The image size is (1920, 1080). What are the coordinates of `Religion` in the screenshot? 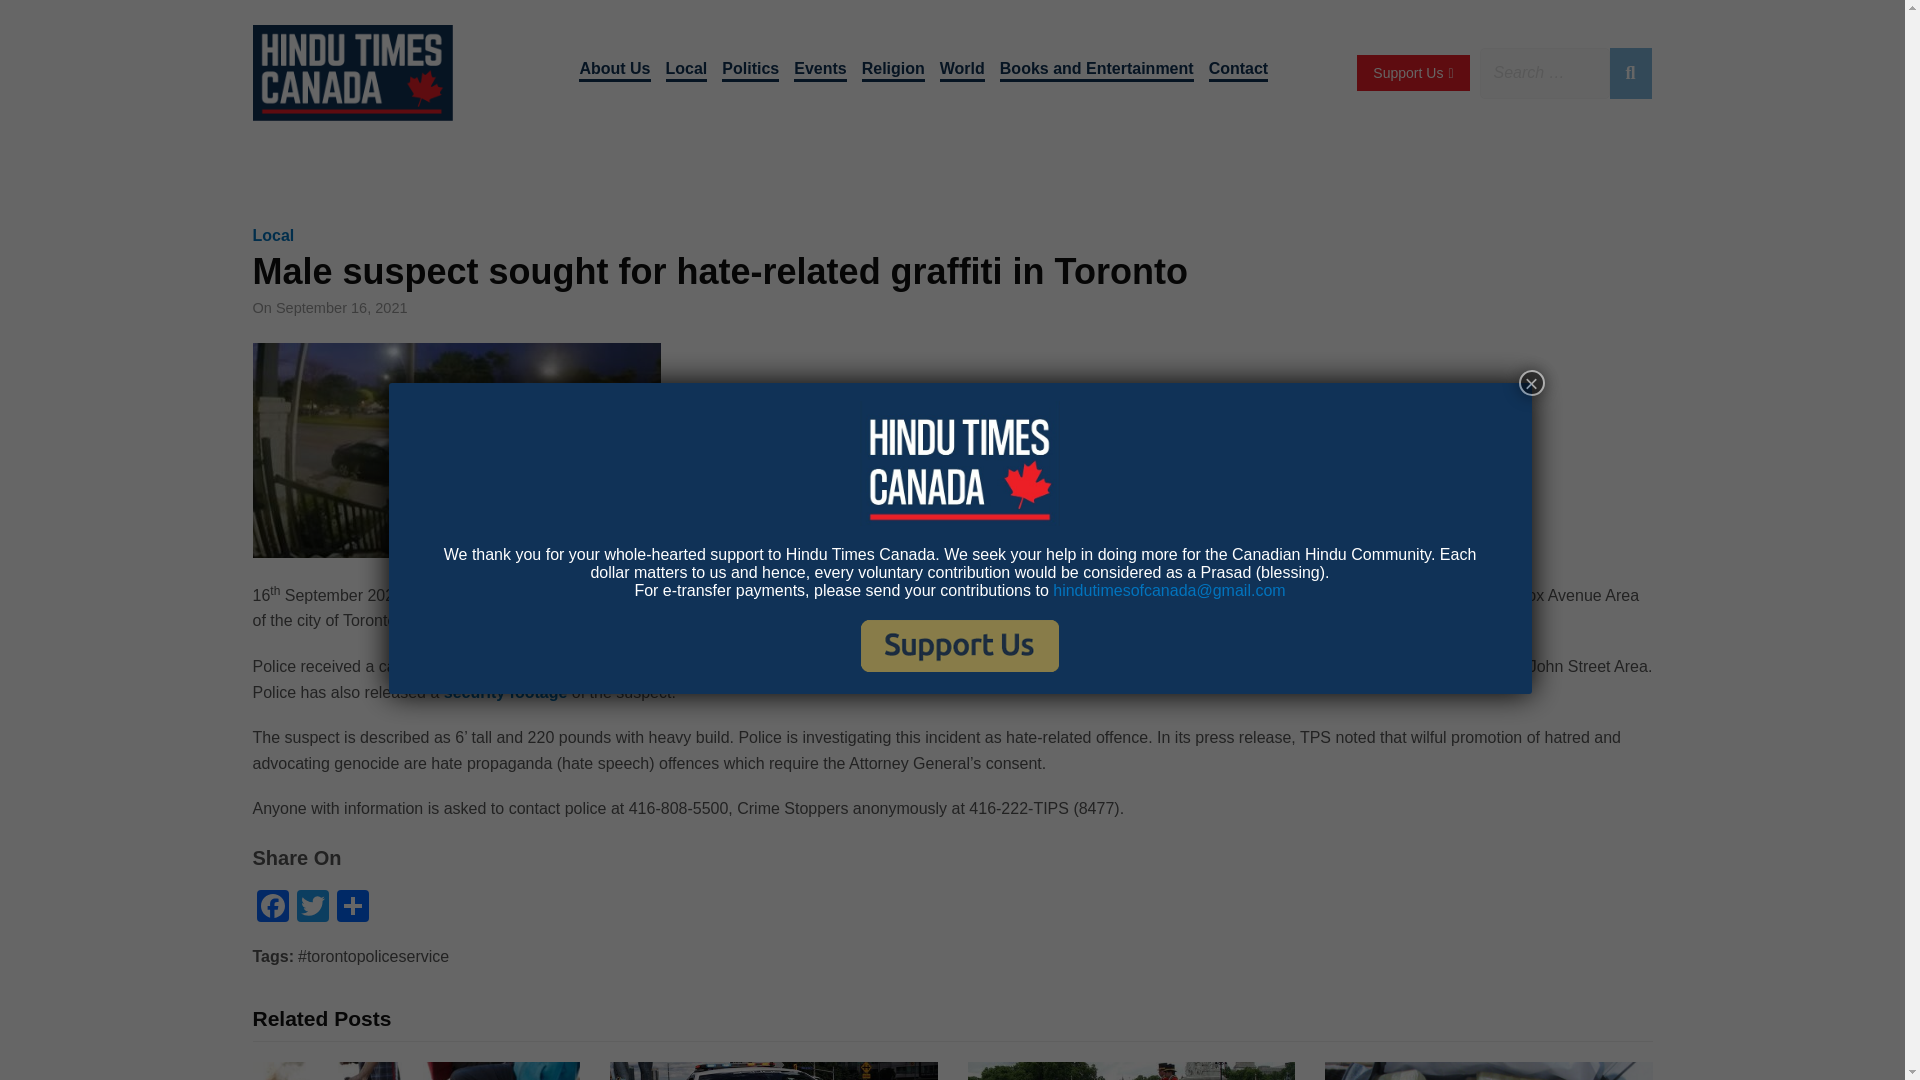 It's located at (894, 71).